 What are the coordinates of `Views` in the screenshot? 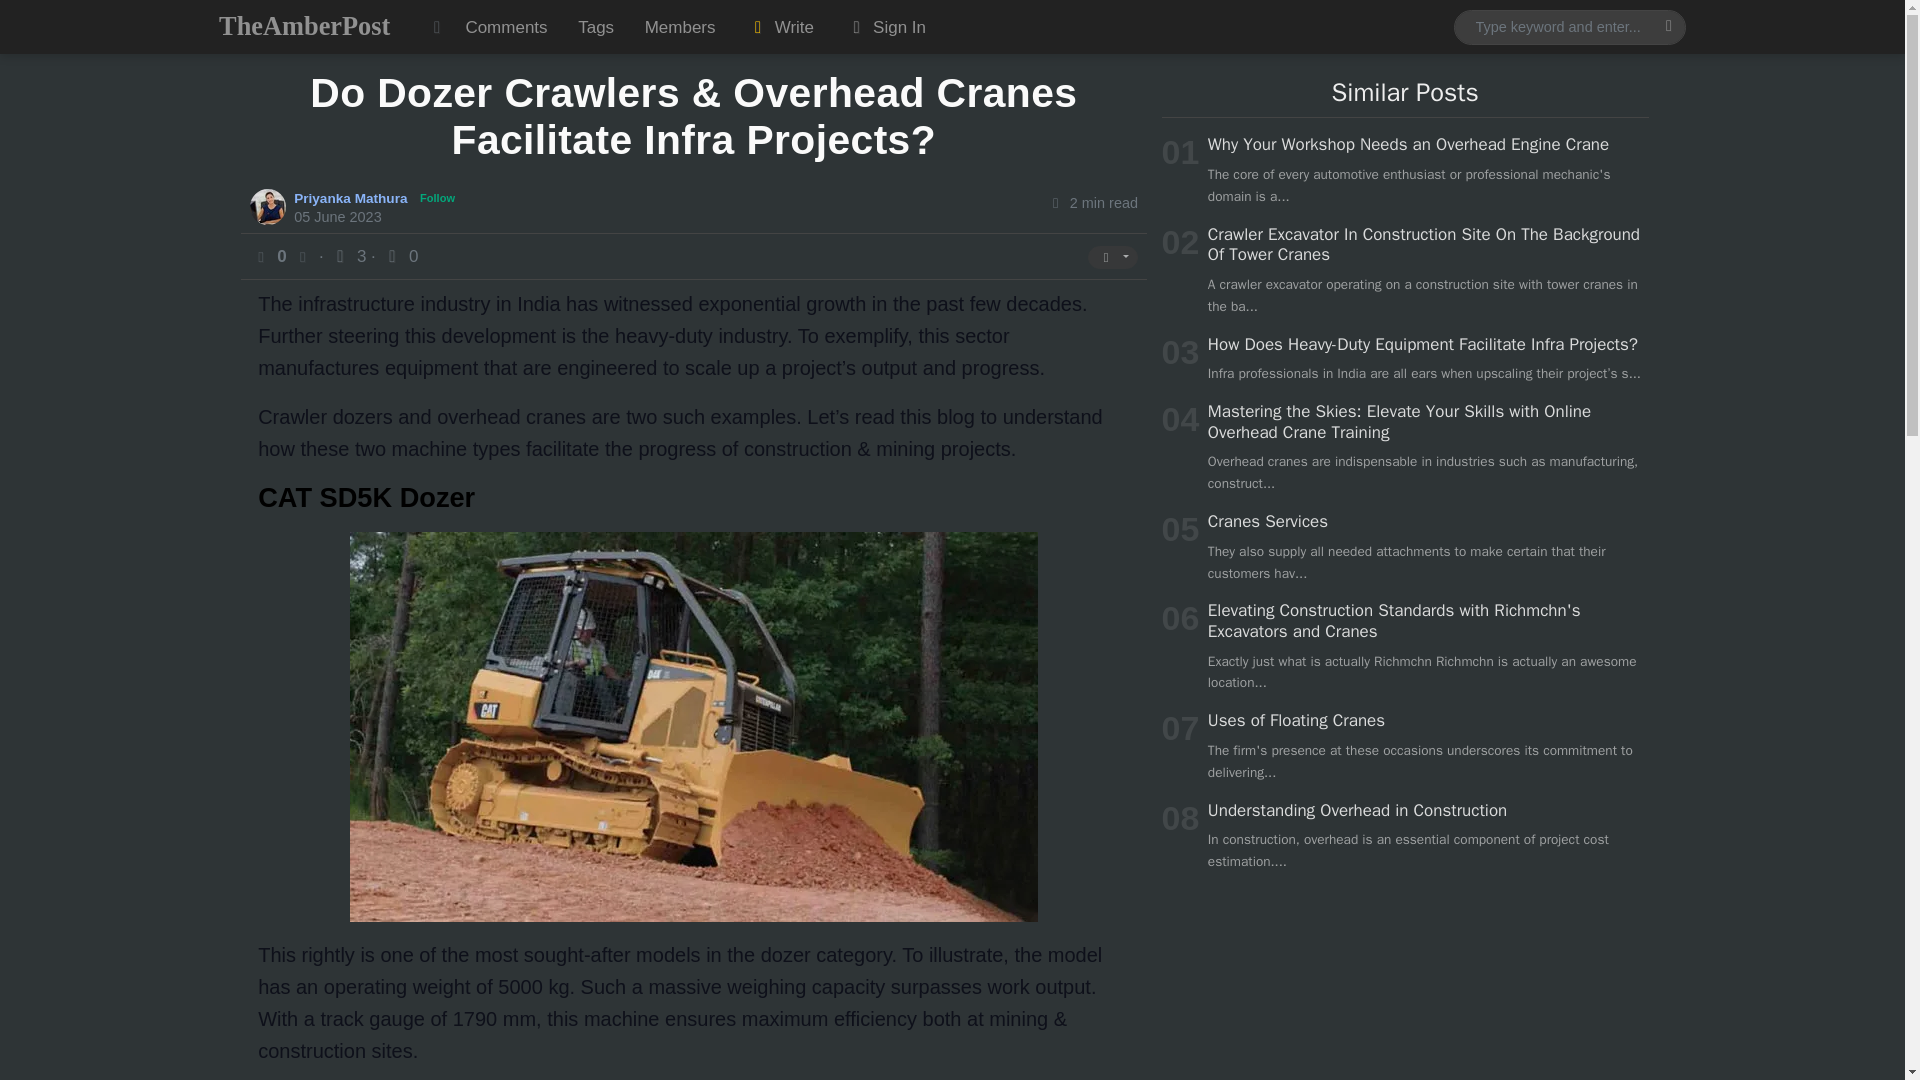 It's located at (349, 256).